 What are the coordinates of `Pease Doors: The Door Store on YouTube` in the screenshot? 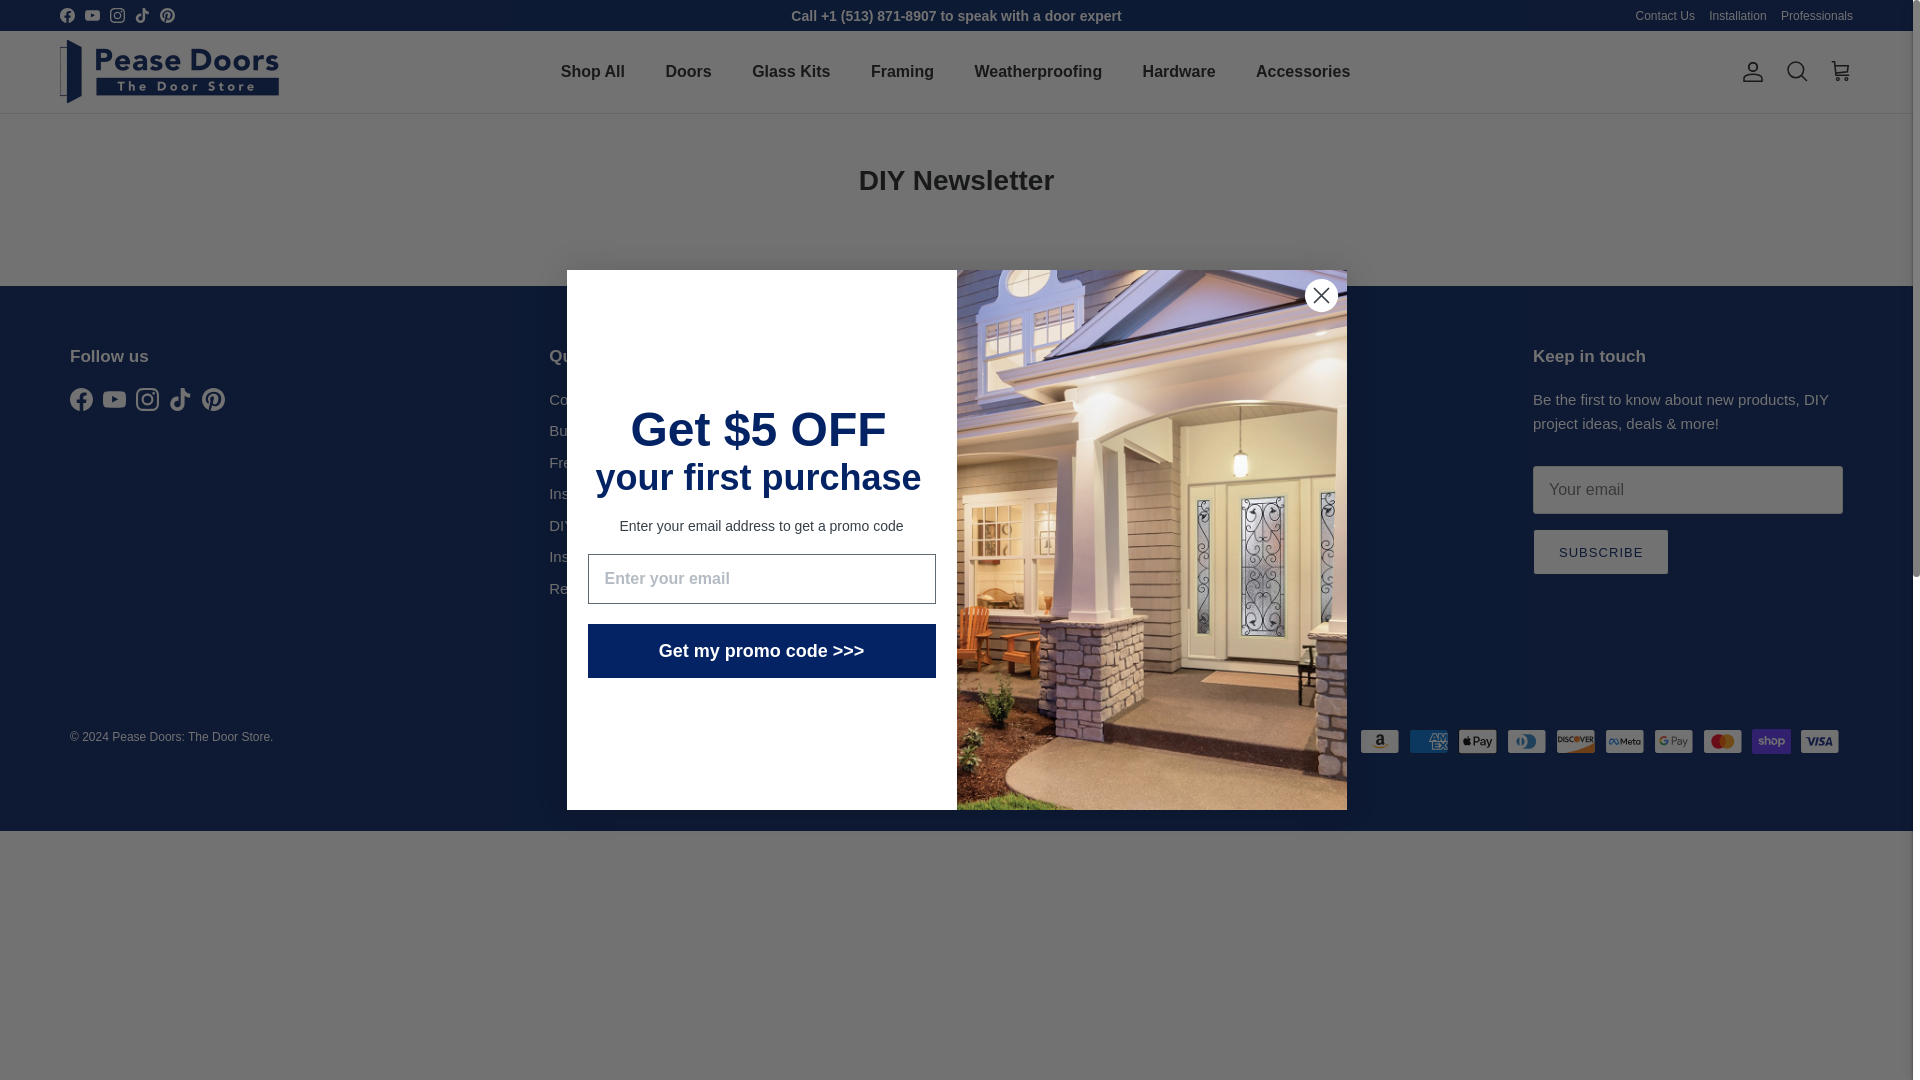 It's located at (92, 14).